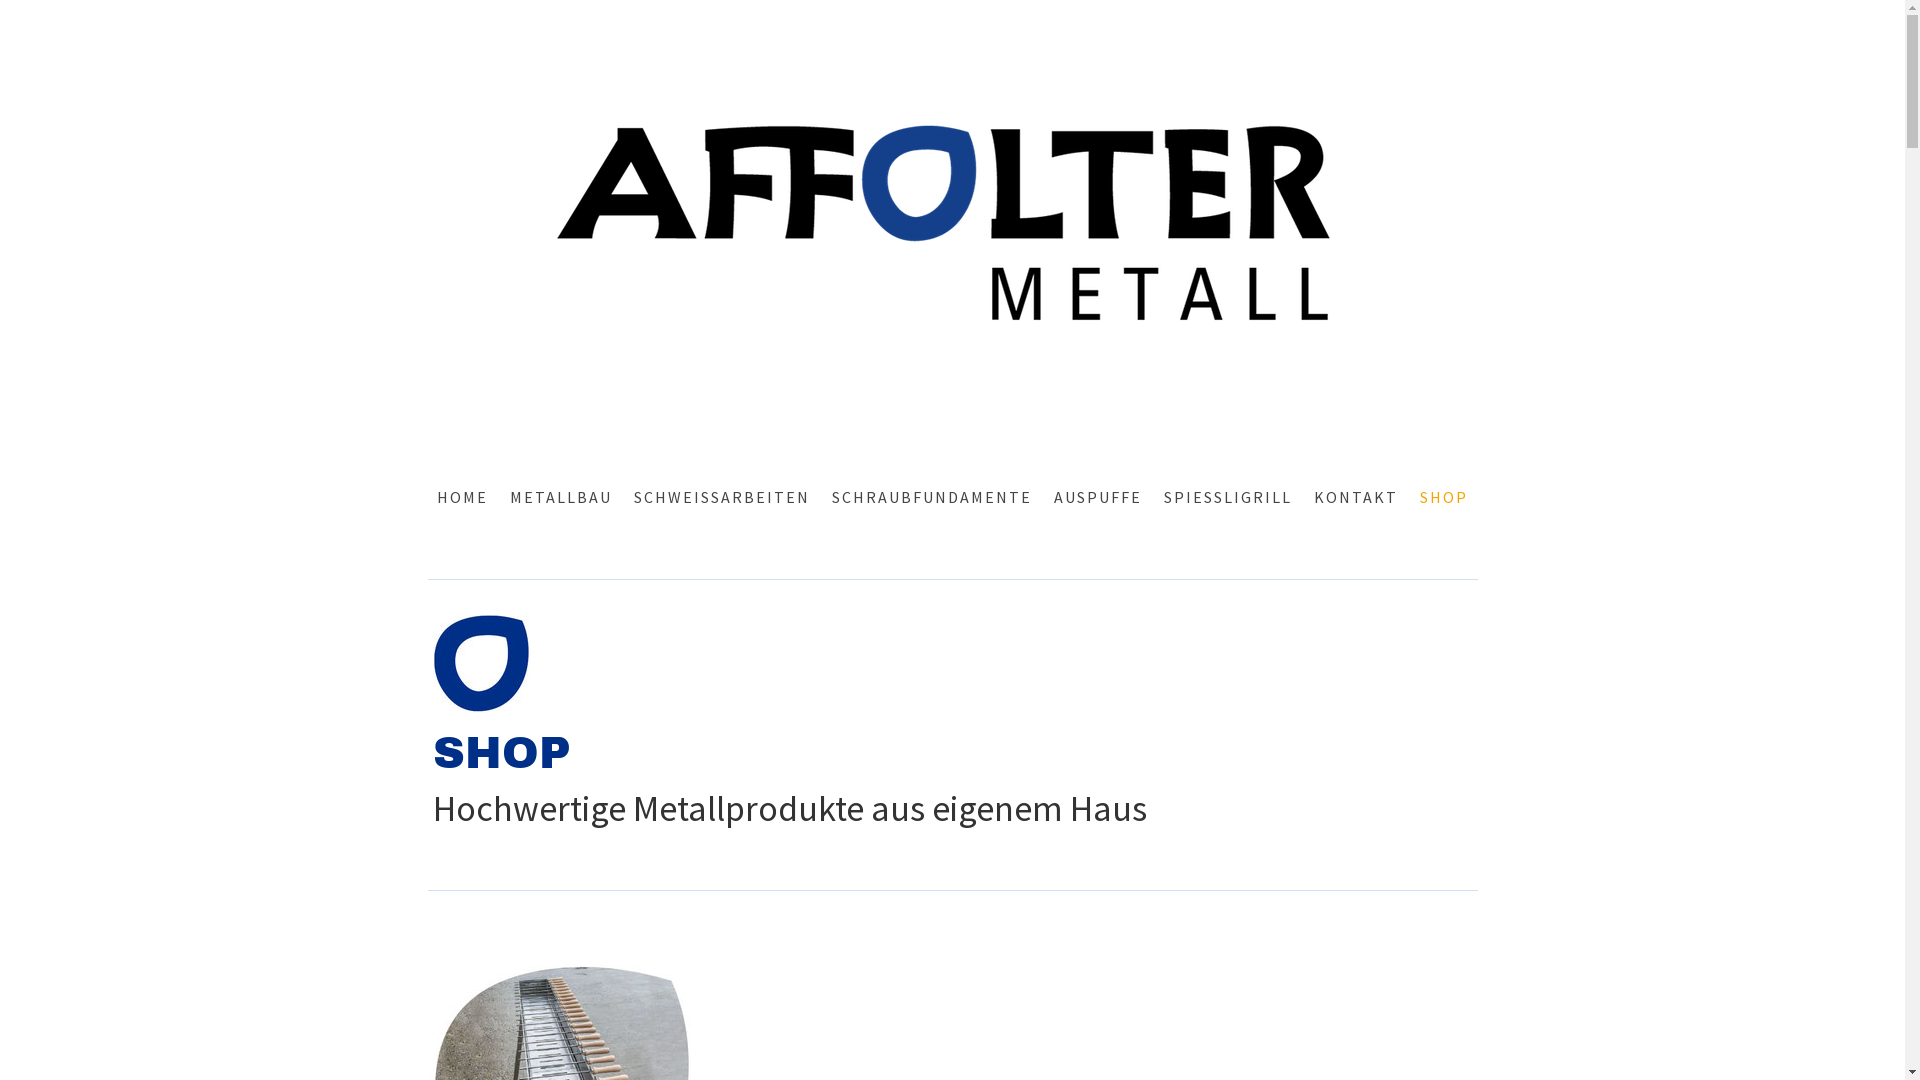 This screenshot has width=1920, height=1080. Describe the element at coordinates (1444, 497) in the screenshot. I see `SHOP` at that location.